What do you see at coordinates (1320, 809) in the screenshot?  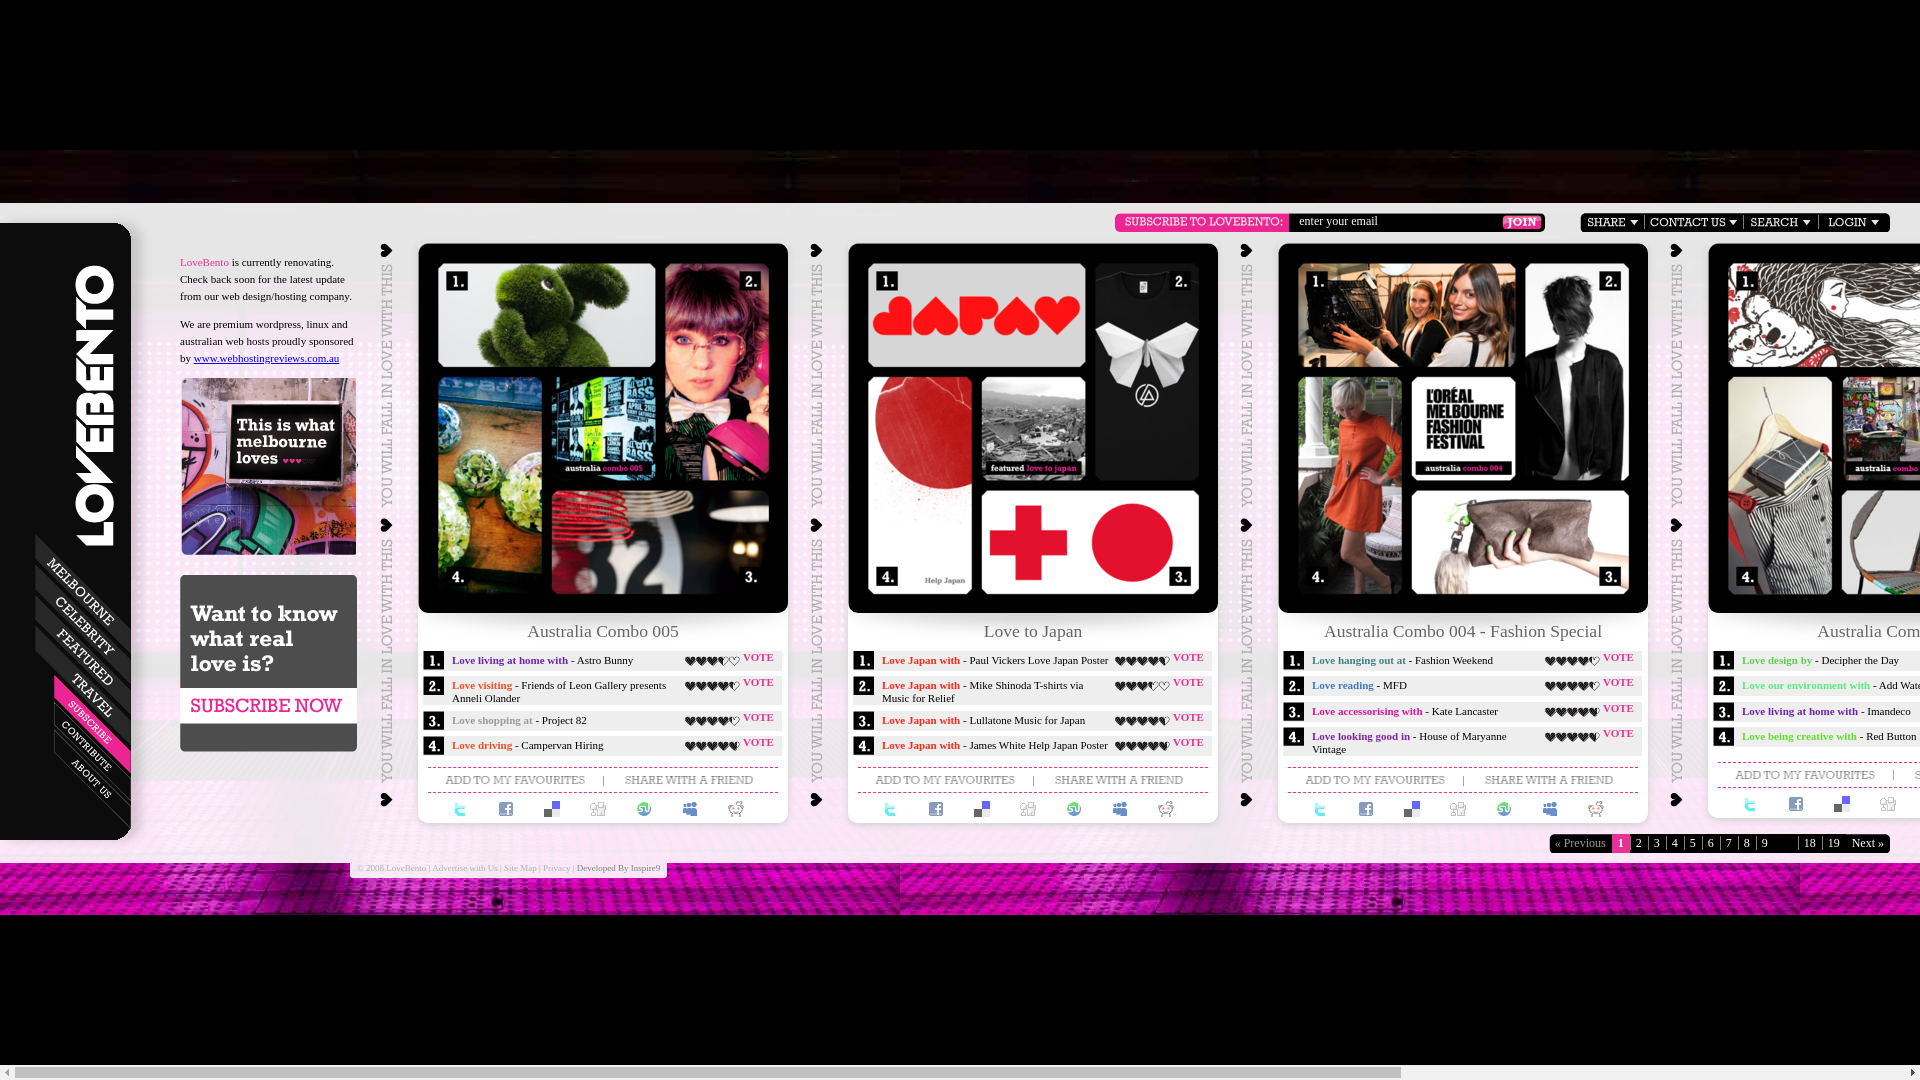 I see `Add to Twitter` at bounding box center [1320, 809].